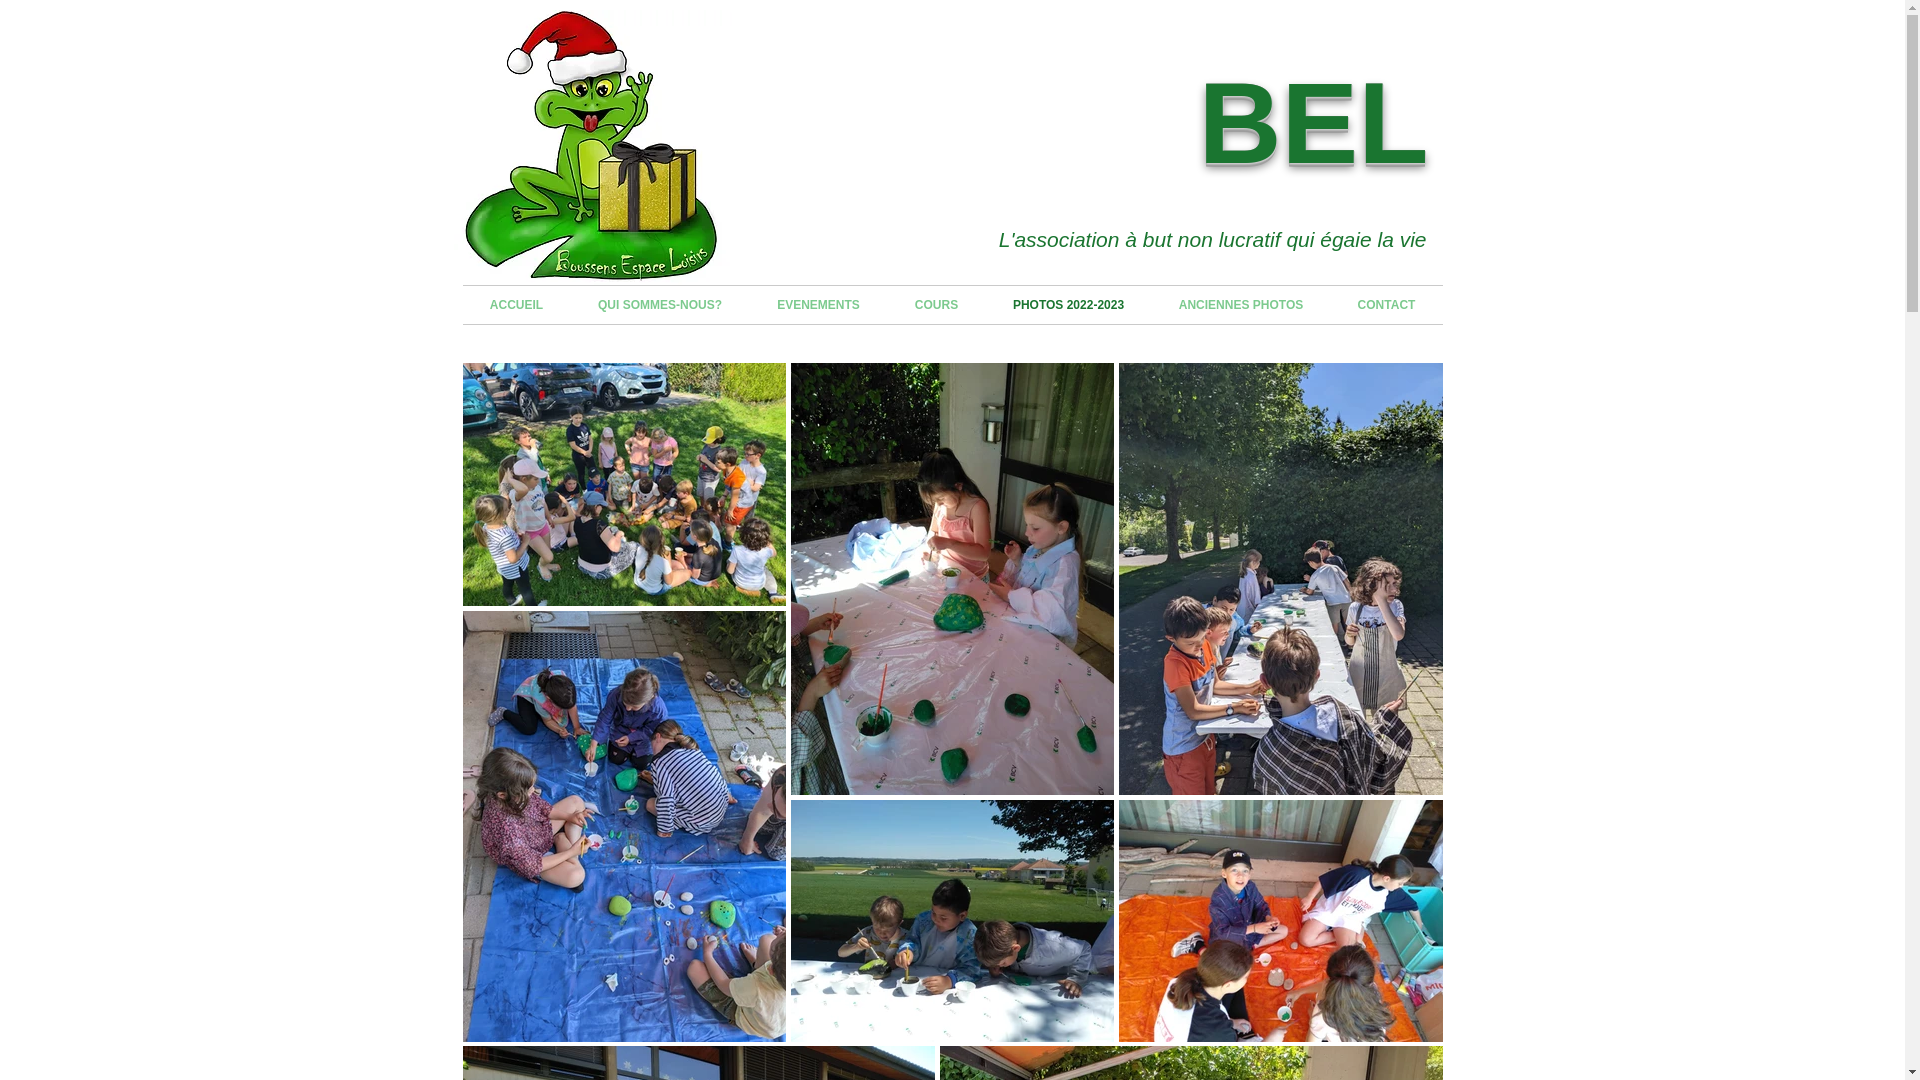 This screenshot has width=1920, height=1080. What do you see at coordinates (1242, 305) in the screenshot?
I see `ANCIENNES PHOTOS` at bounding box center [1242, 305].